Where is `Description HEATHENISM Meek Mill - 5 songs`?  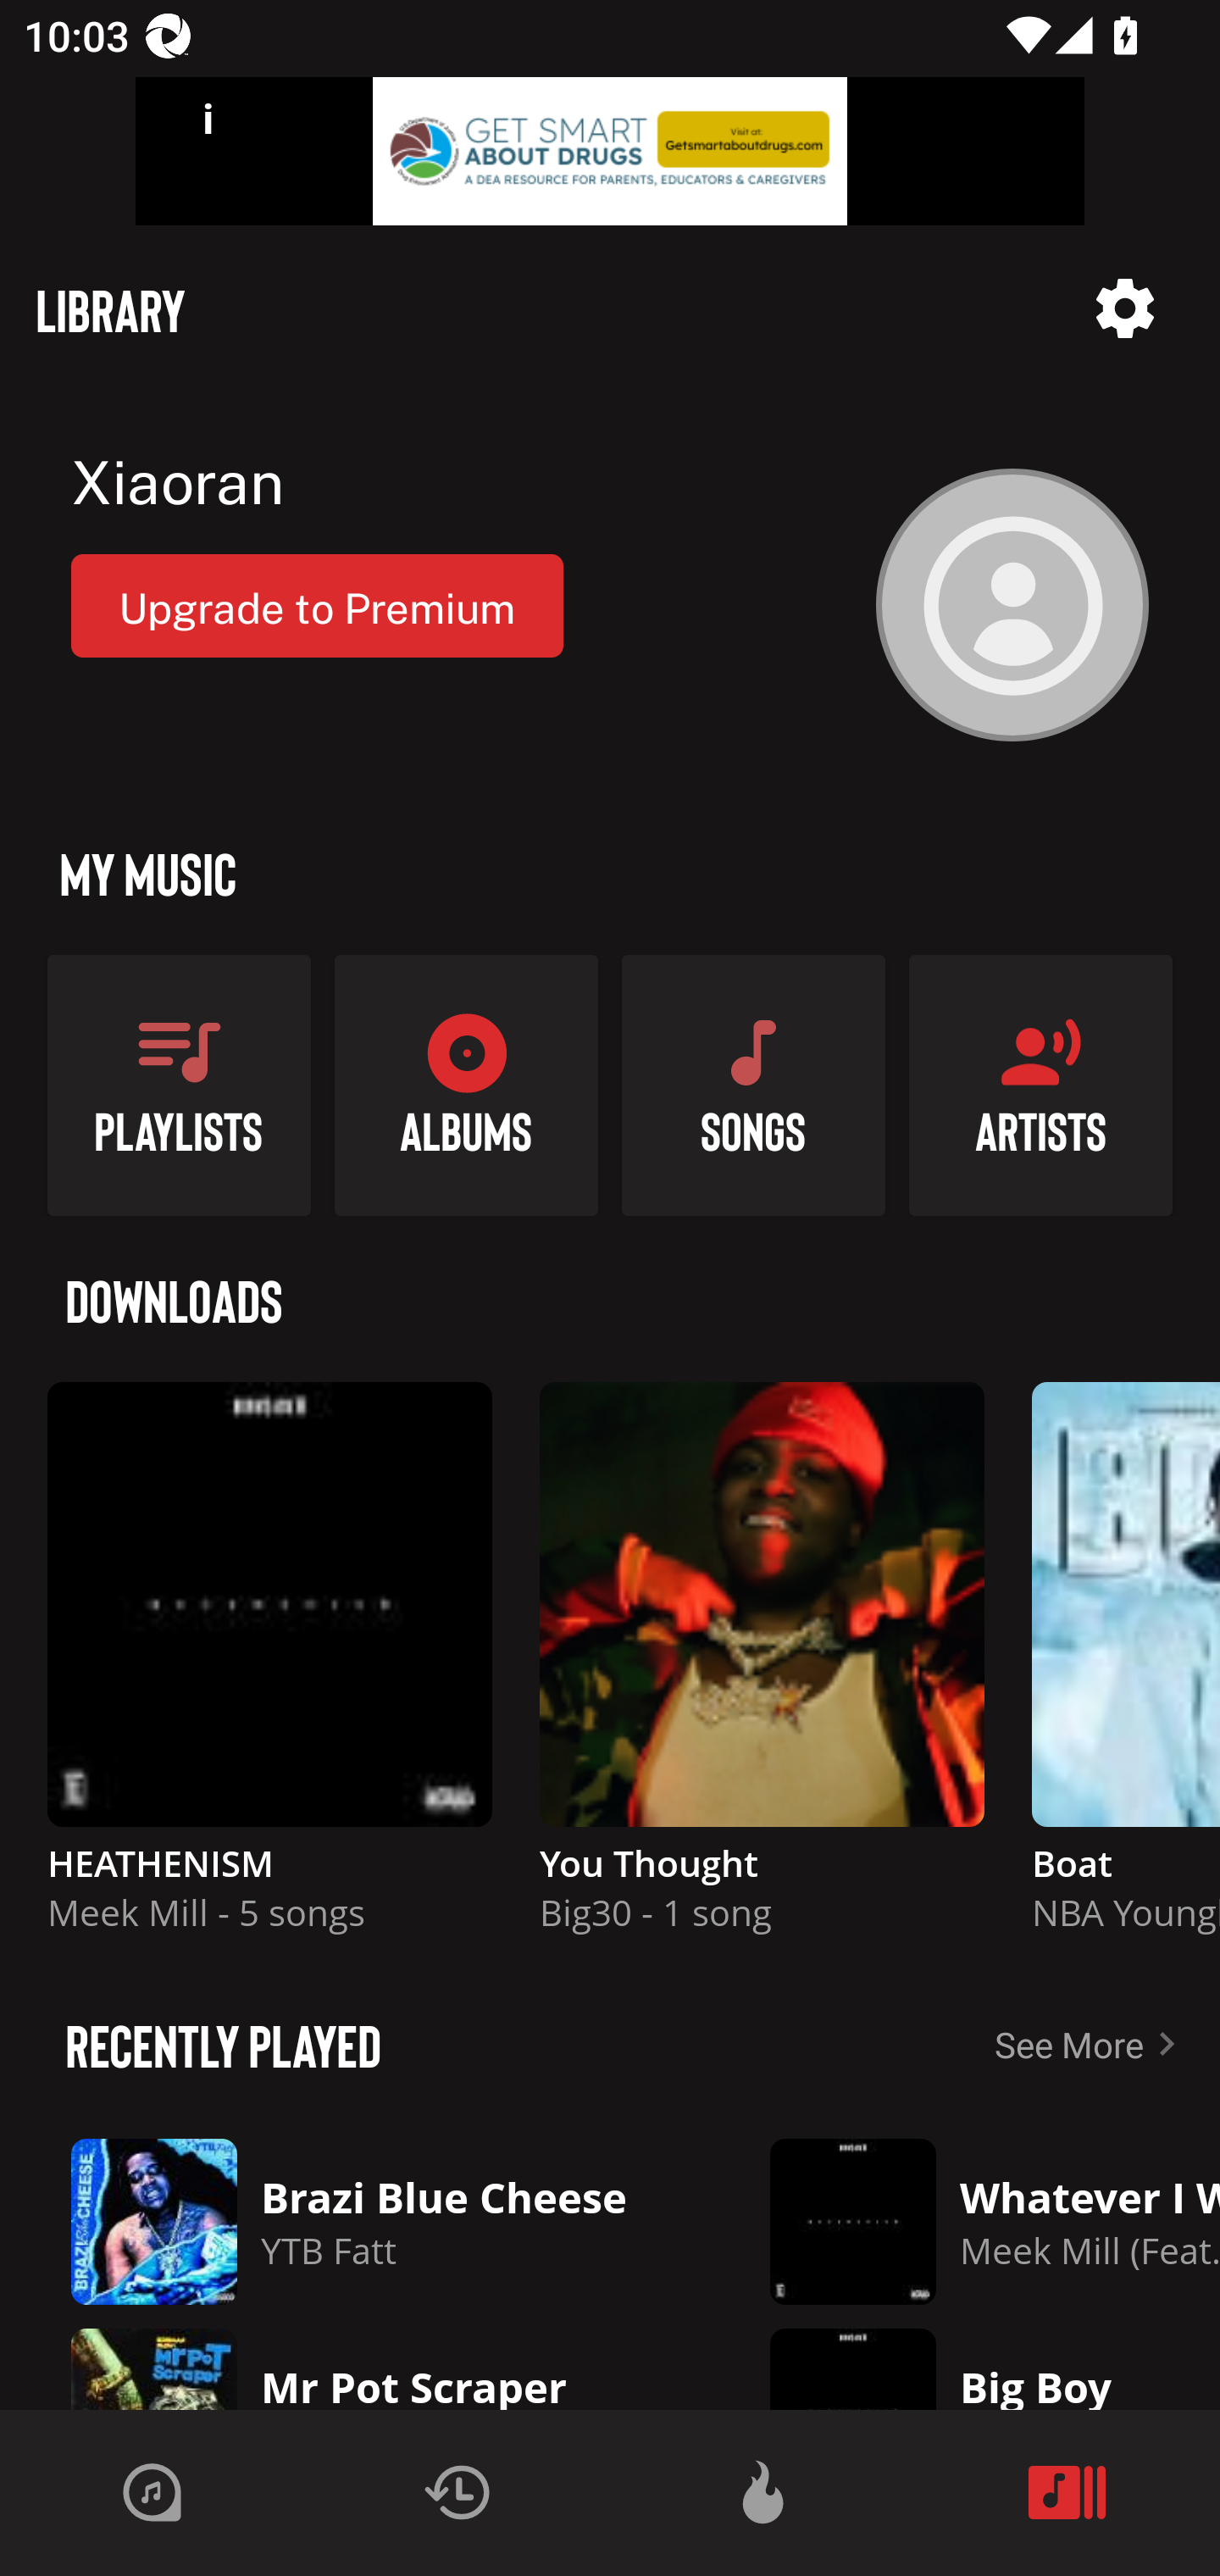 Description HEATHENISM Meek Mill - 5 songs is located at coordinates (269, 1671).